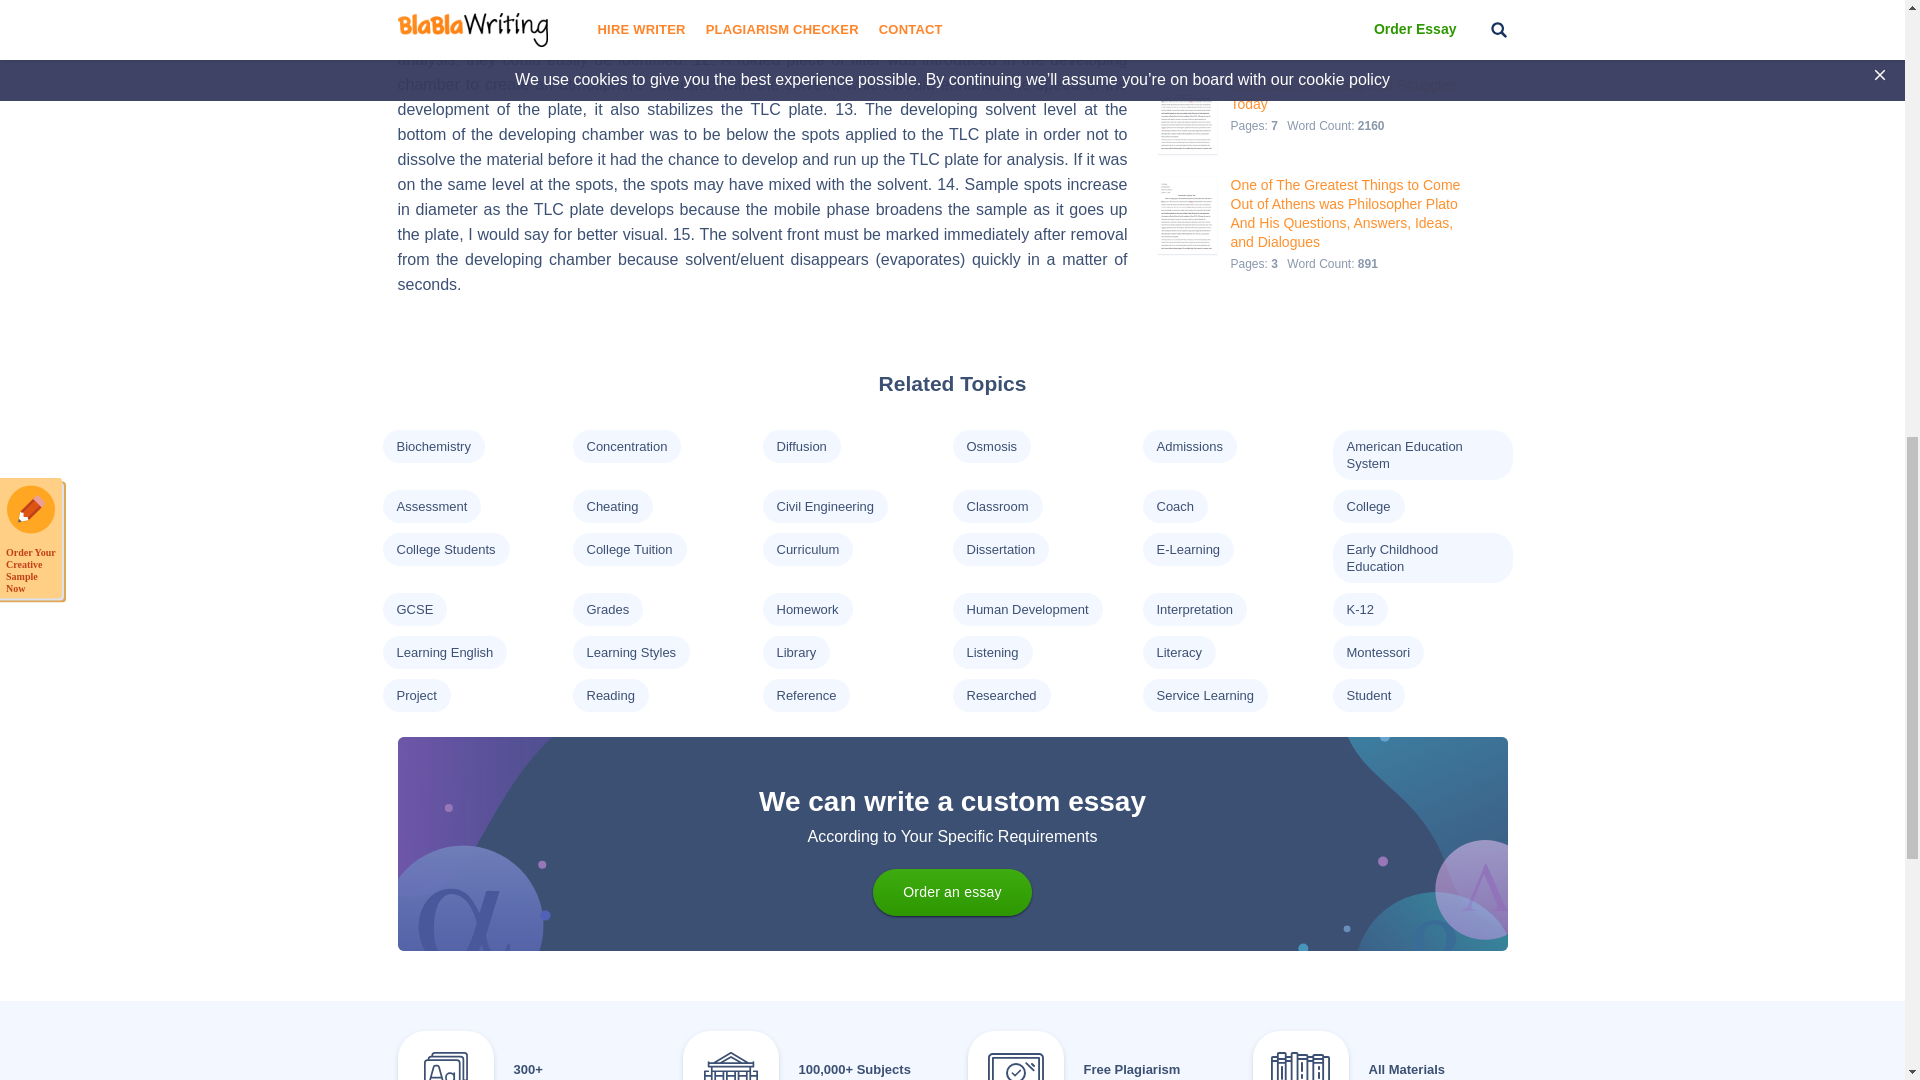 Image resolution: width=1920 pixels, height=1080 pixels. I want to click on Osmosis, so click(991, 446).